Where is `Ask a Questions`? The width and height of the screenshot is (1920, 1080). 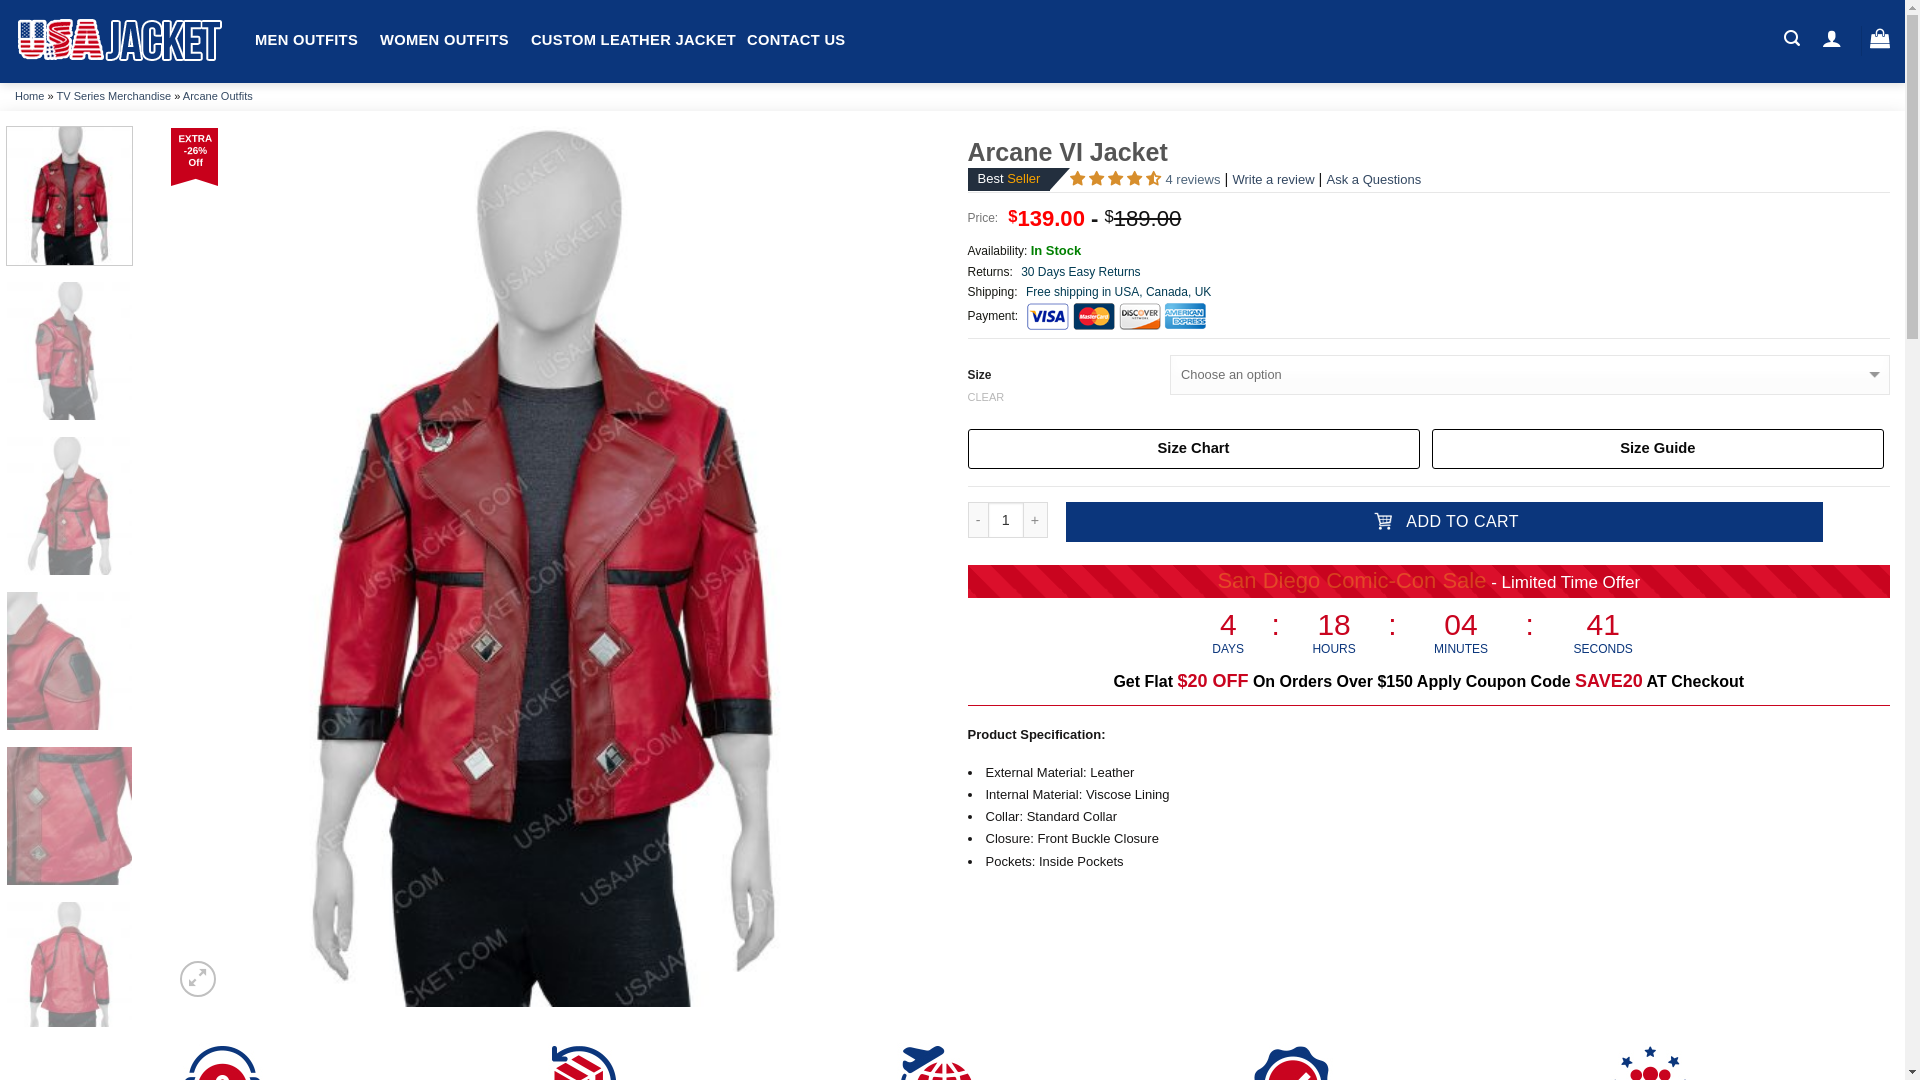 Ask a Questions is located at coordinates (1374, 178).